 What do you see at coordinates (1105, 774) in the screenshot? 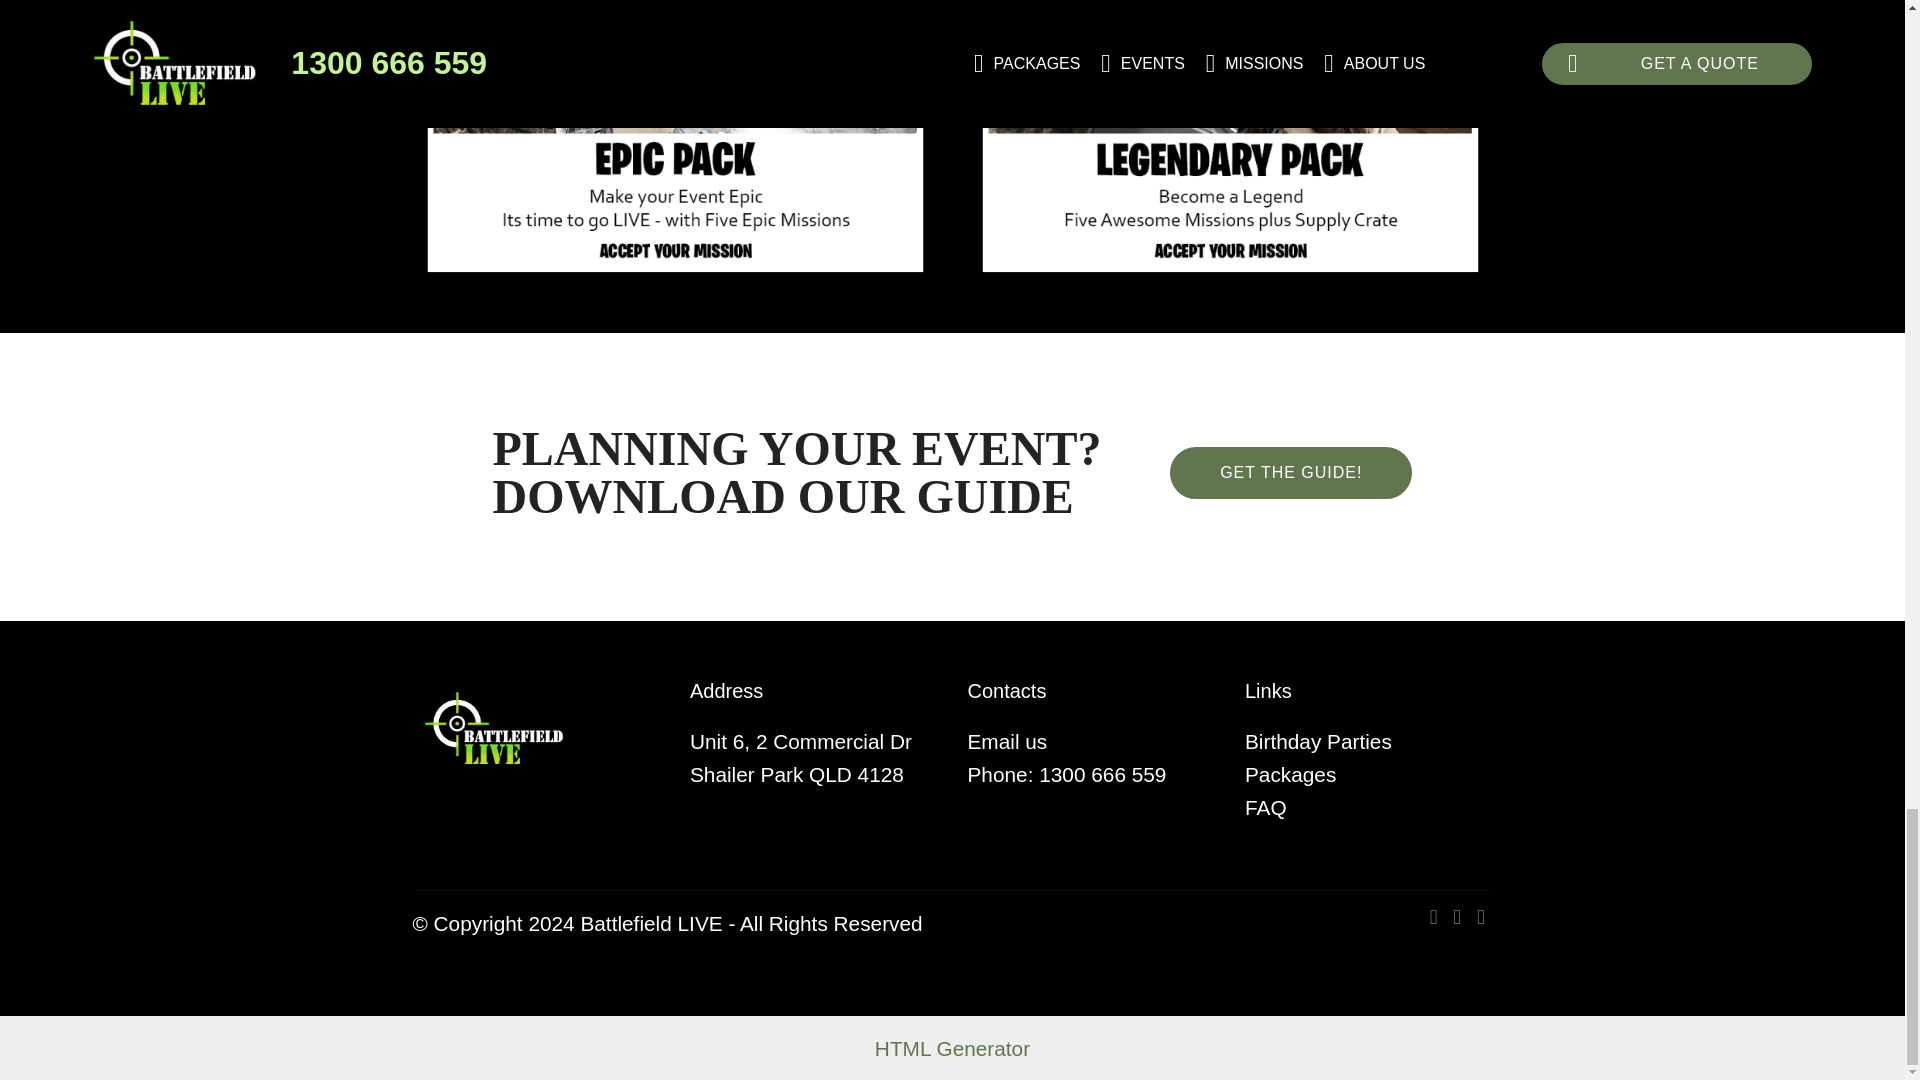
I see `1300 666 559  ` at bounding box center [1105, 774].